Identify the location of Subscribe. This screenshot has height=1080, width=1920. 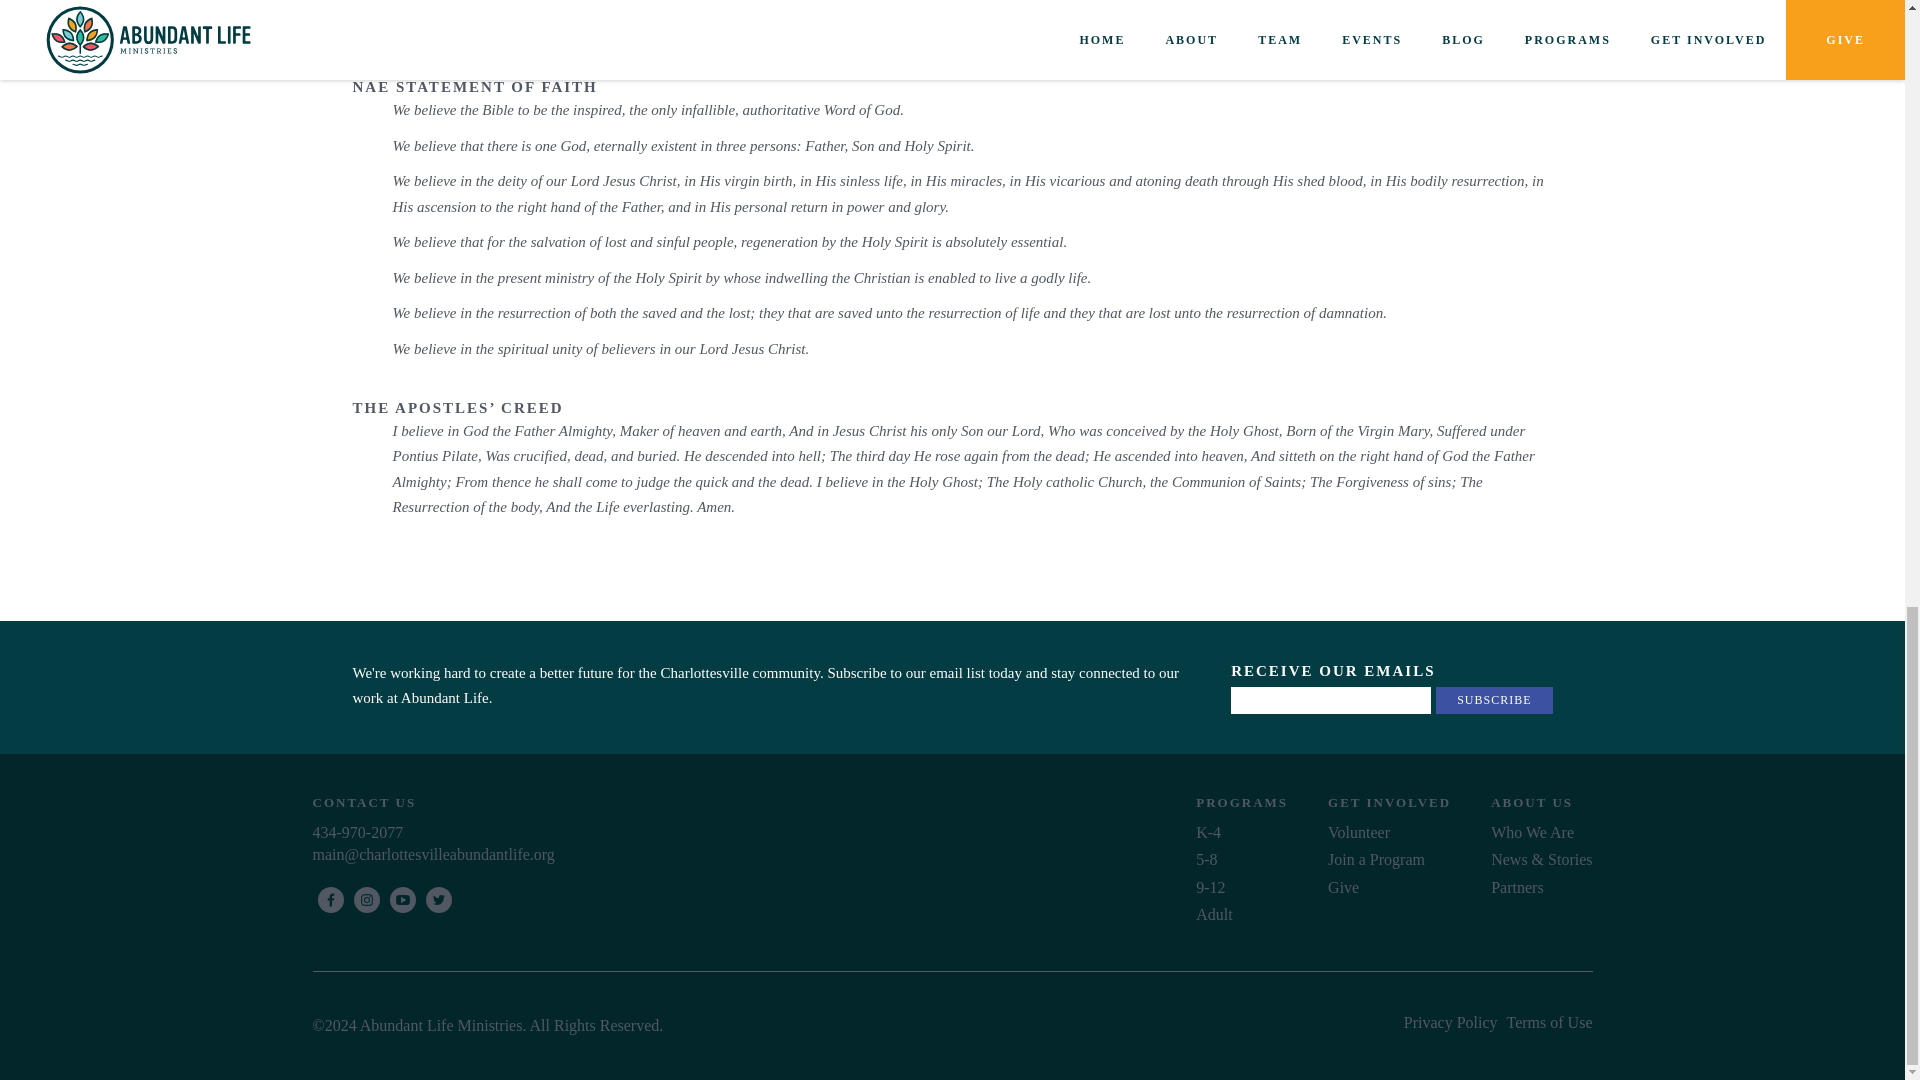
(1494, 700).